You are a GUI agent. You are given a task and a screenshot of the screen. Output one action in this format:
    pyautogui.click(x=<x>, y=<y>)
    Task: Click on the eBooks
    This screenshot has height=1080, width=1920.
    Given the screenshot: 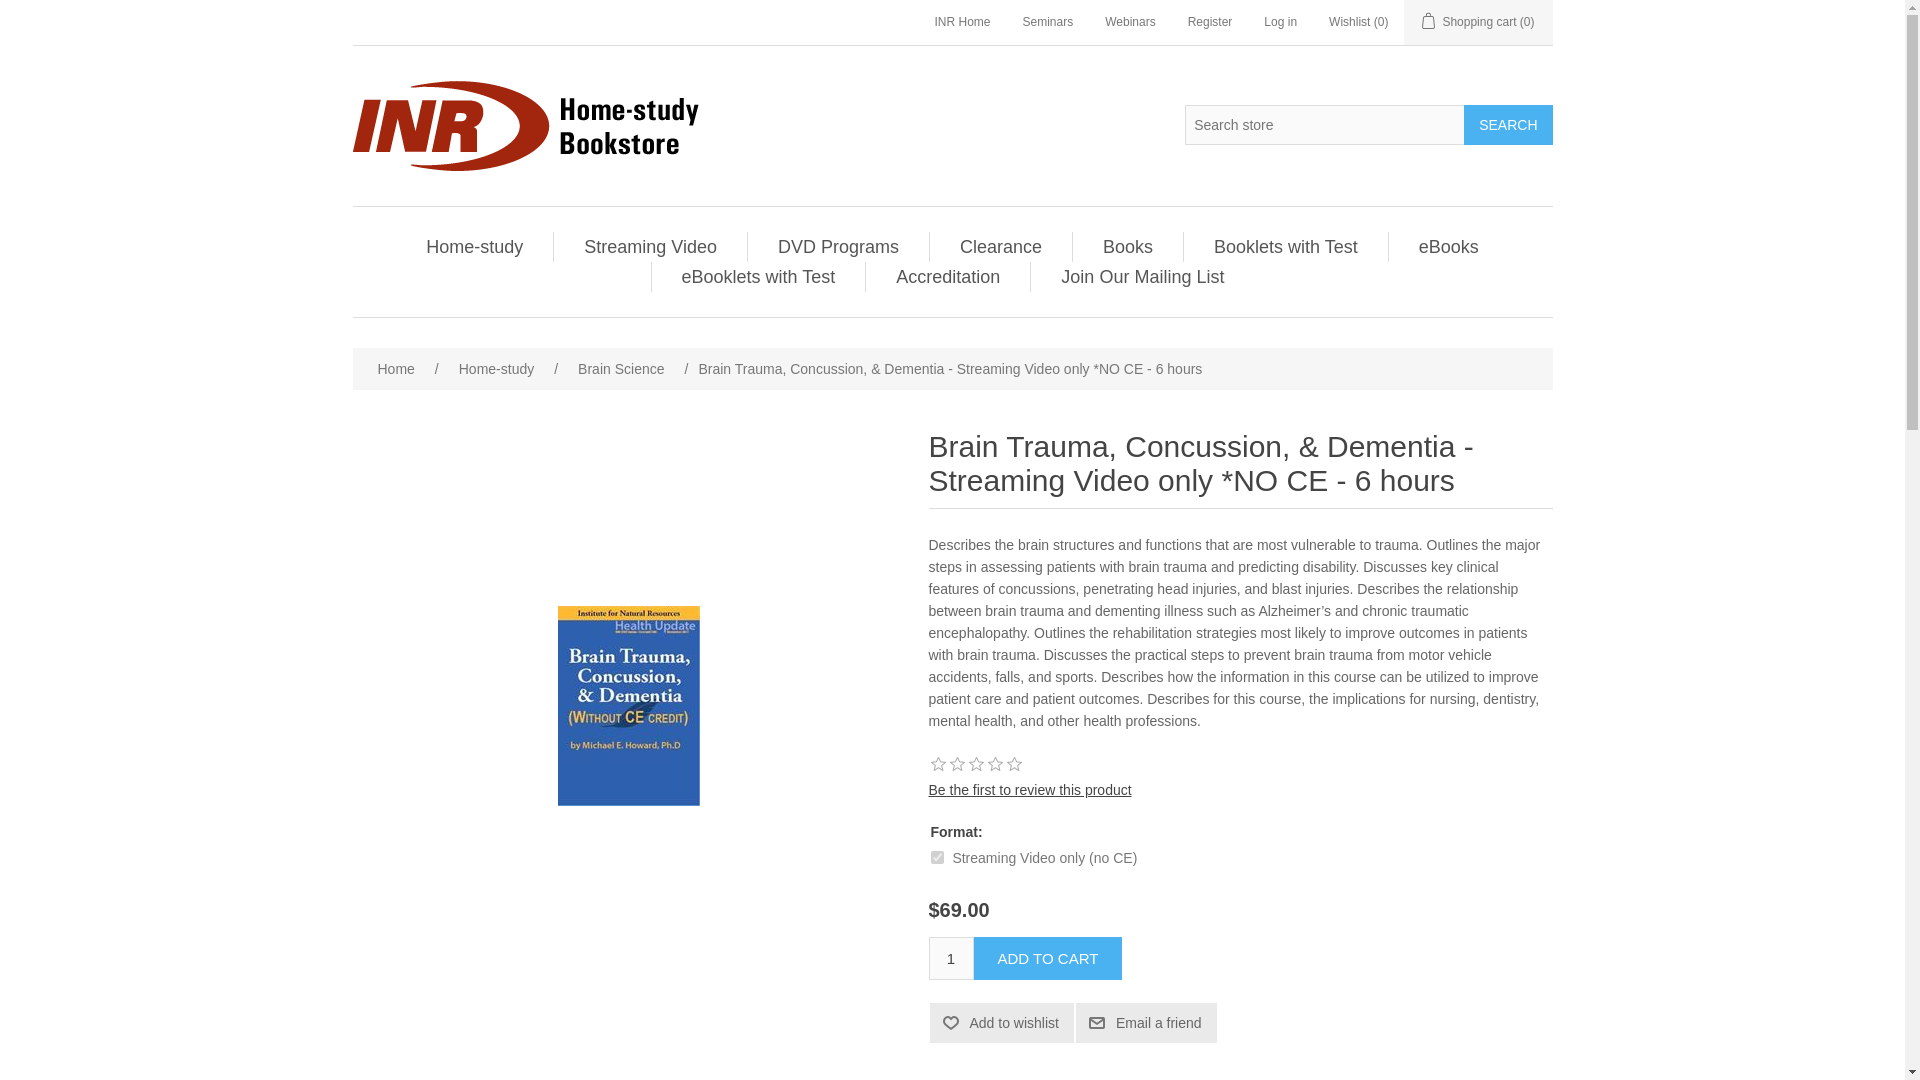 What is the action you would take?
    pyautogui.click(x=1449, y=247)
    